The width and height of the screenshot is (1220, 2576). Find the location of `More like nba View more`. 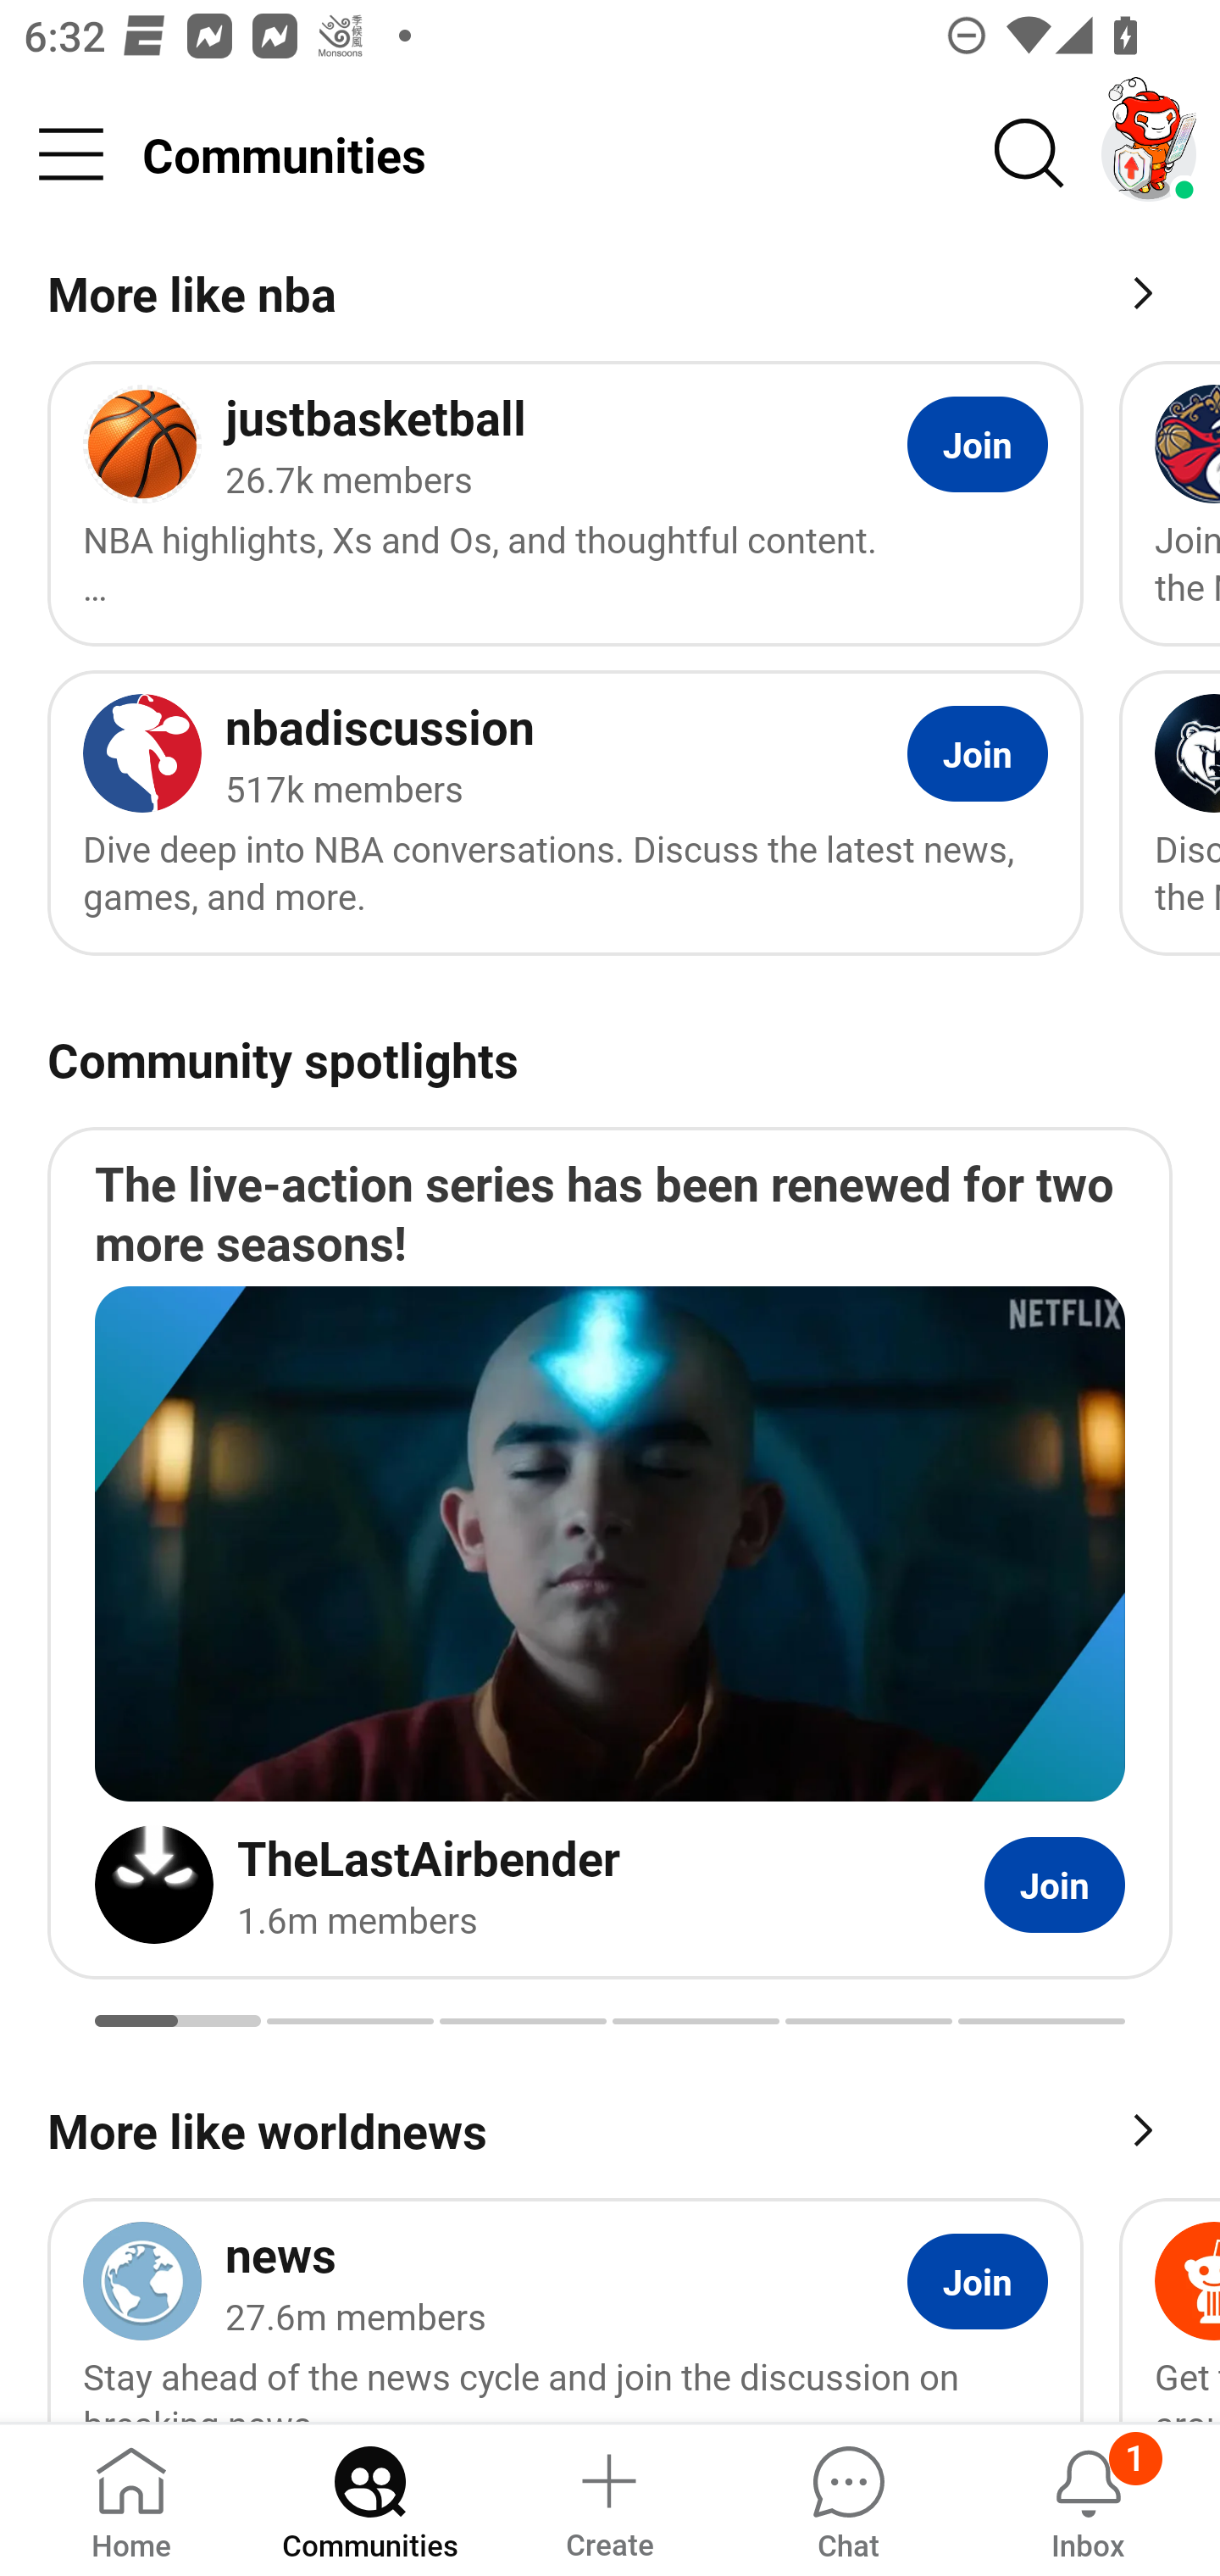

More like nba View more is located at coordinates (610, 298).